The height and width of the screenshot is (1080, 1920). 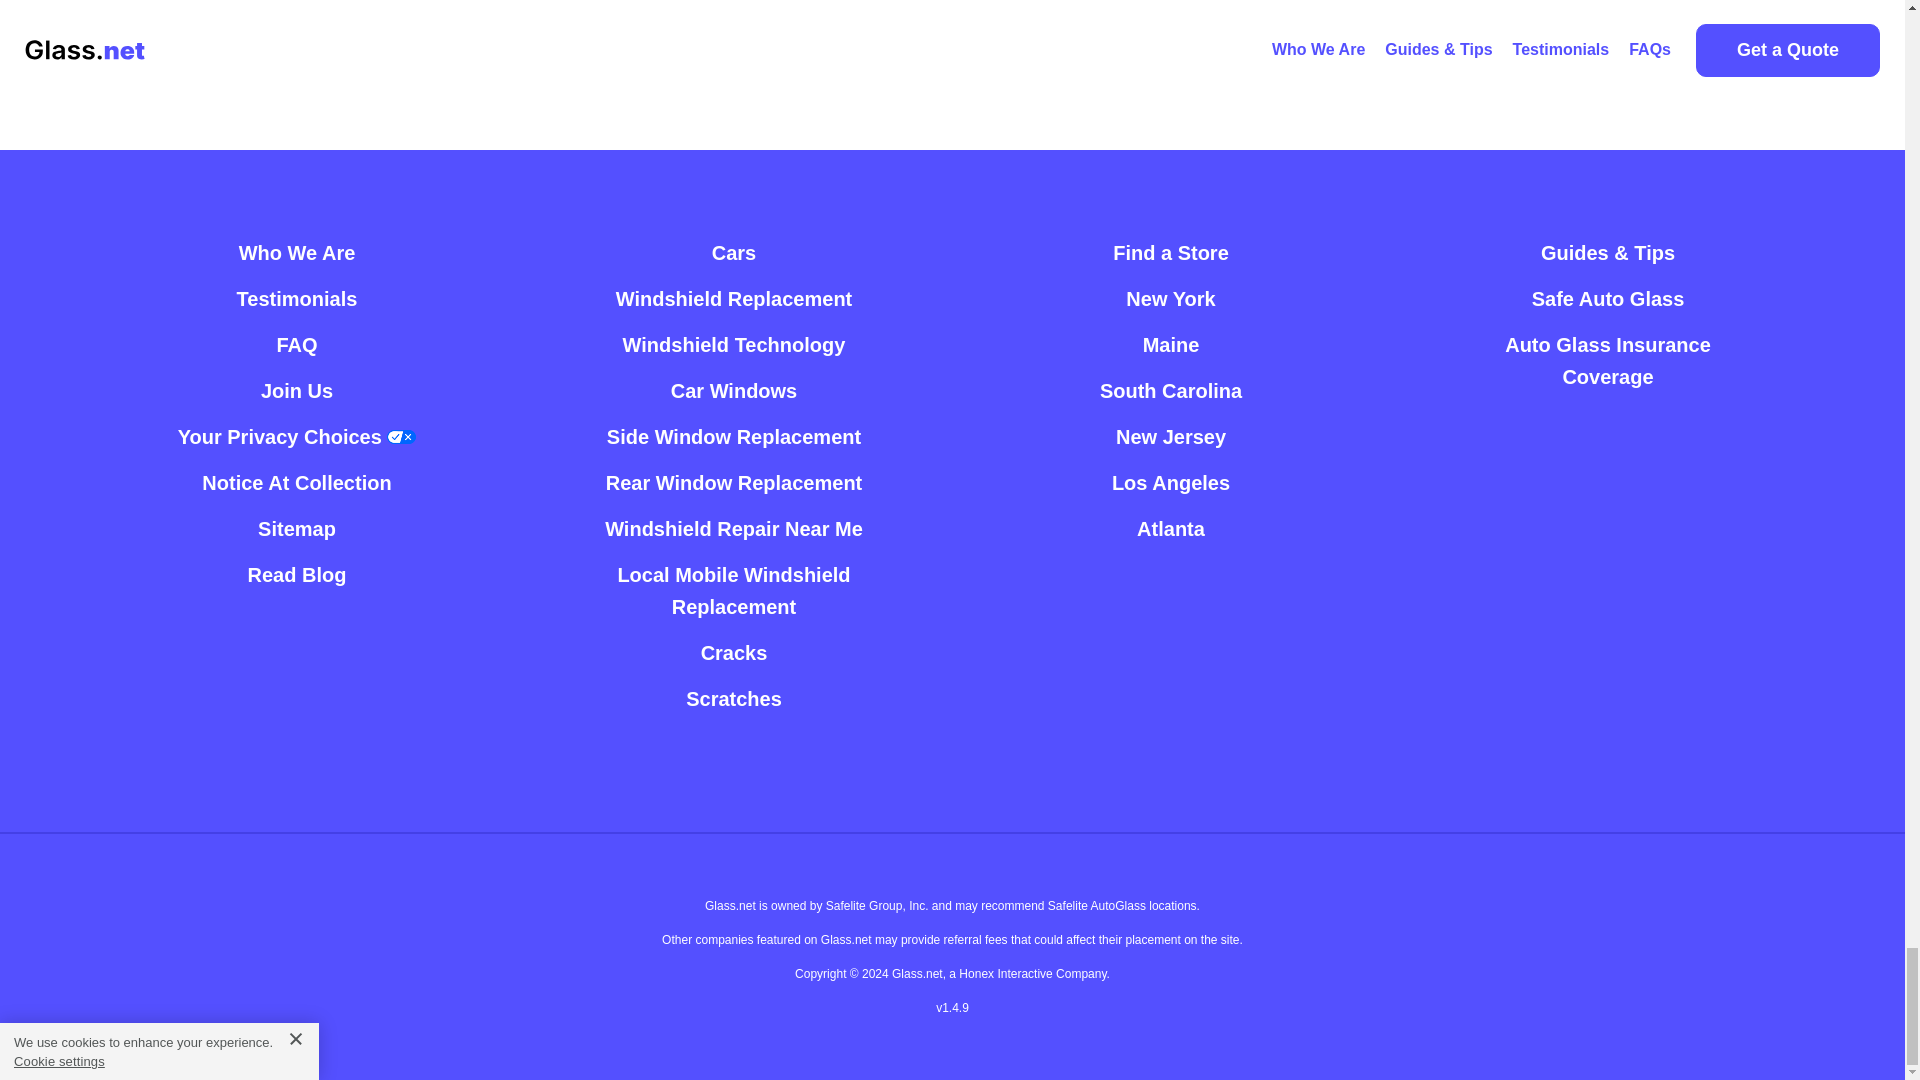 I want to click on Cars, so click(x=734, y=253).